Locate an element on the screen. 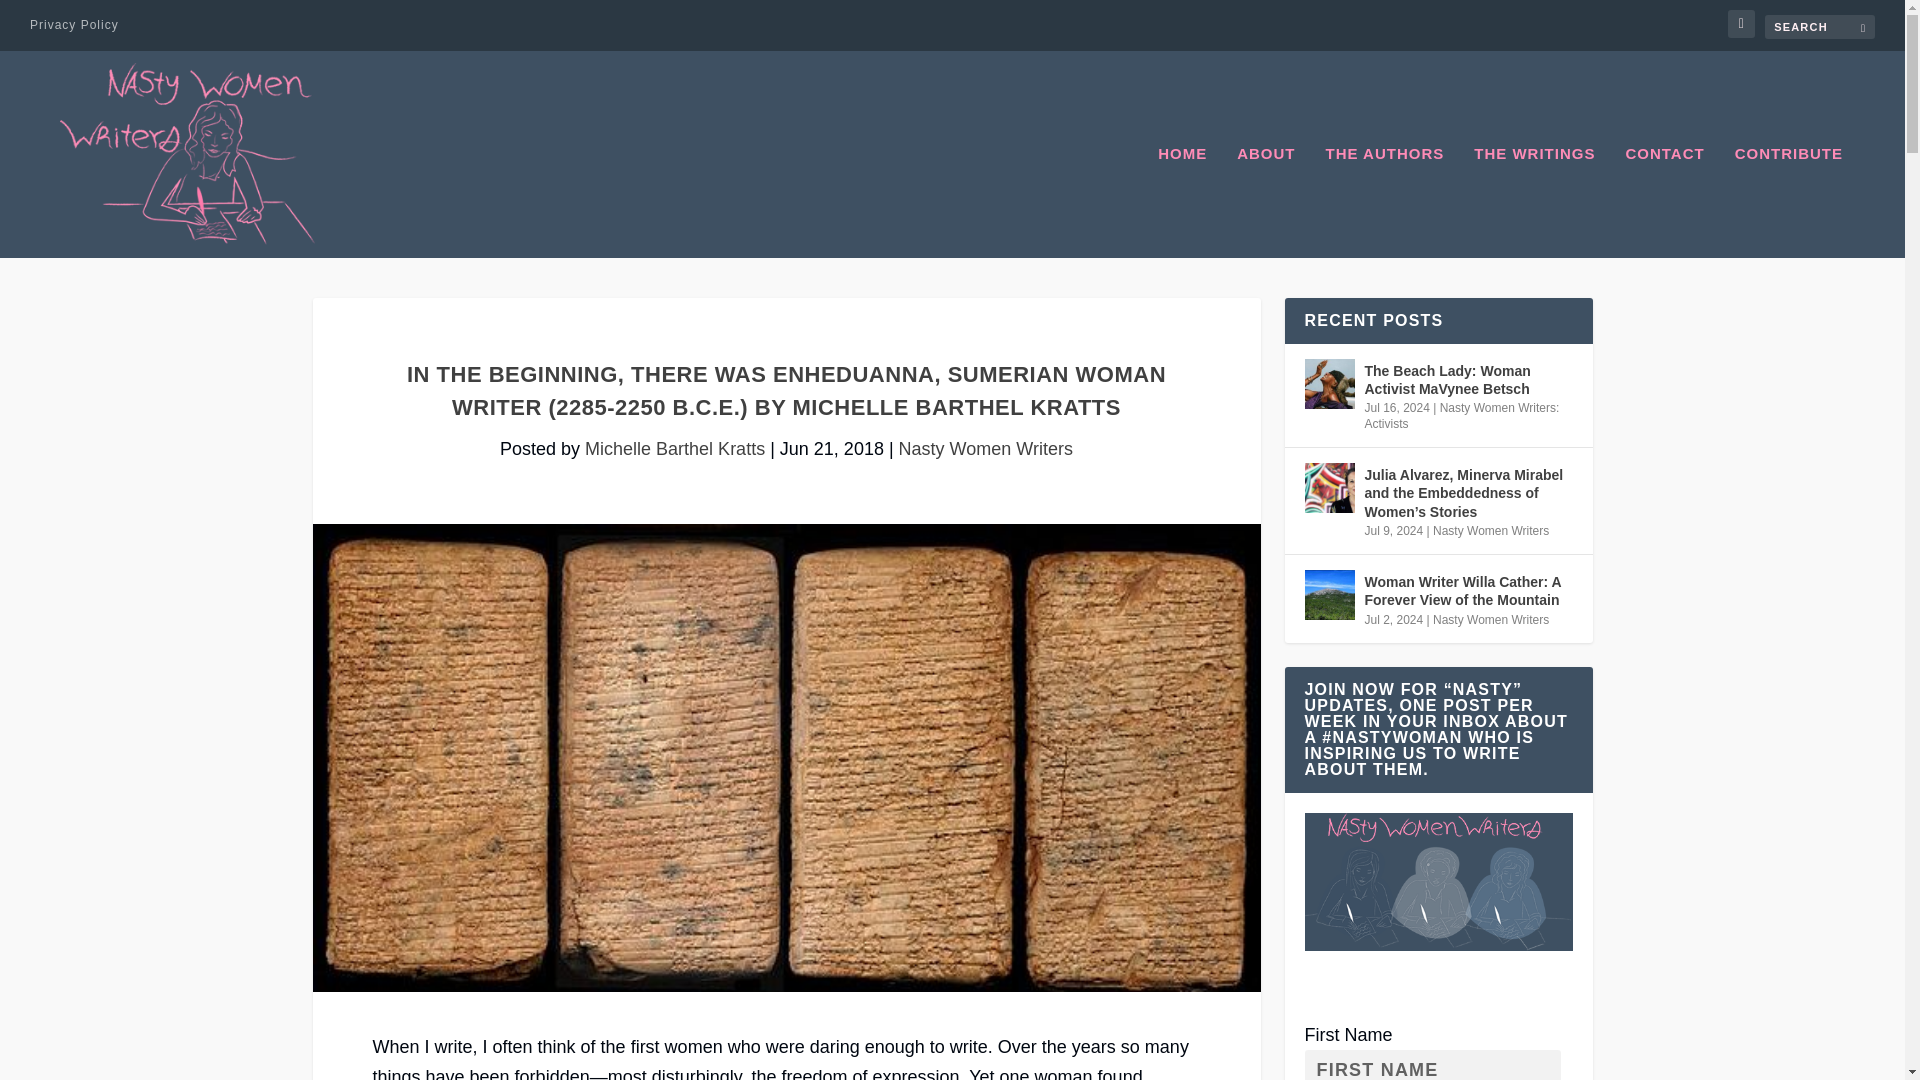  Nasty Women Writers is located at coordinates (986, 448).